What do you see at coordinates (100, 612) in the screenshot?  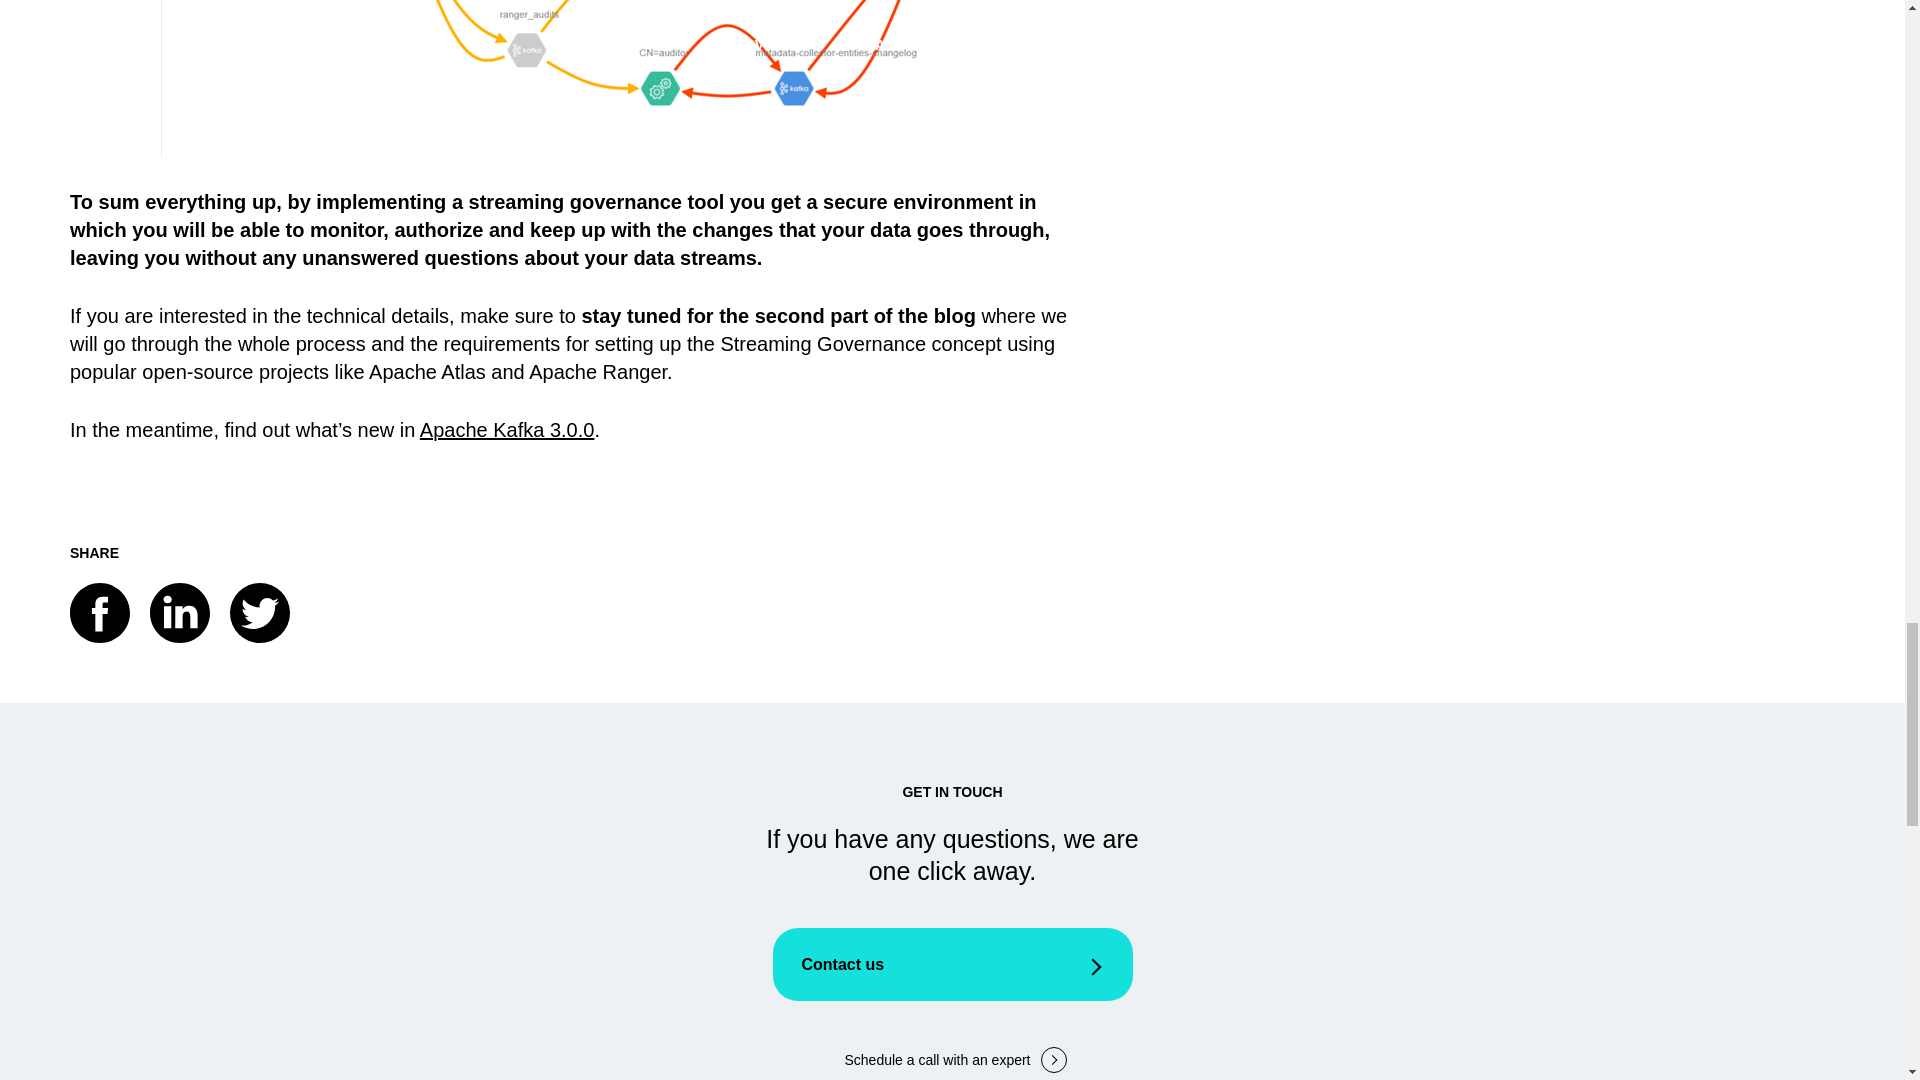 I see `facebook` at bounding box center [100, 612].